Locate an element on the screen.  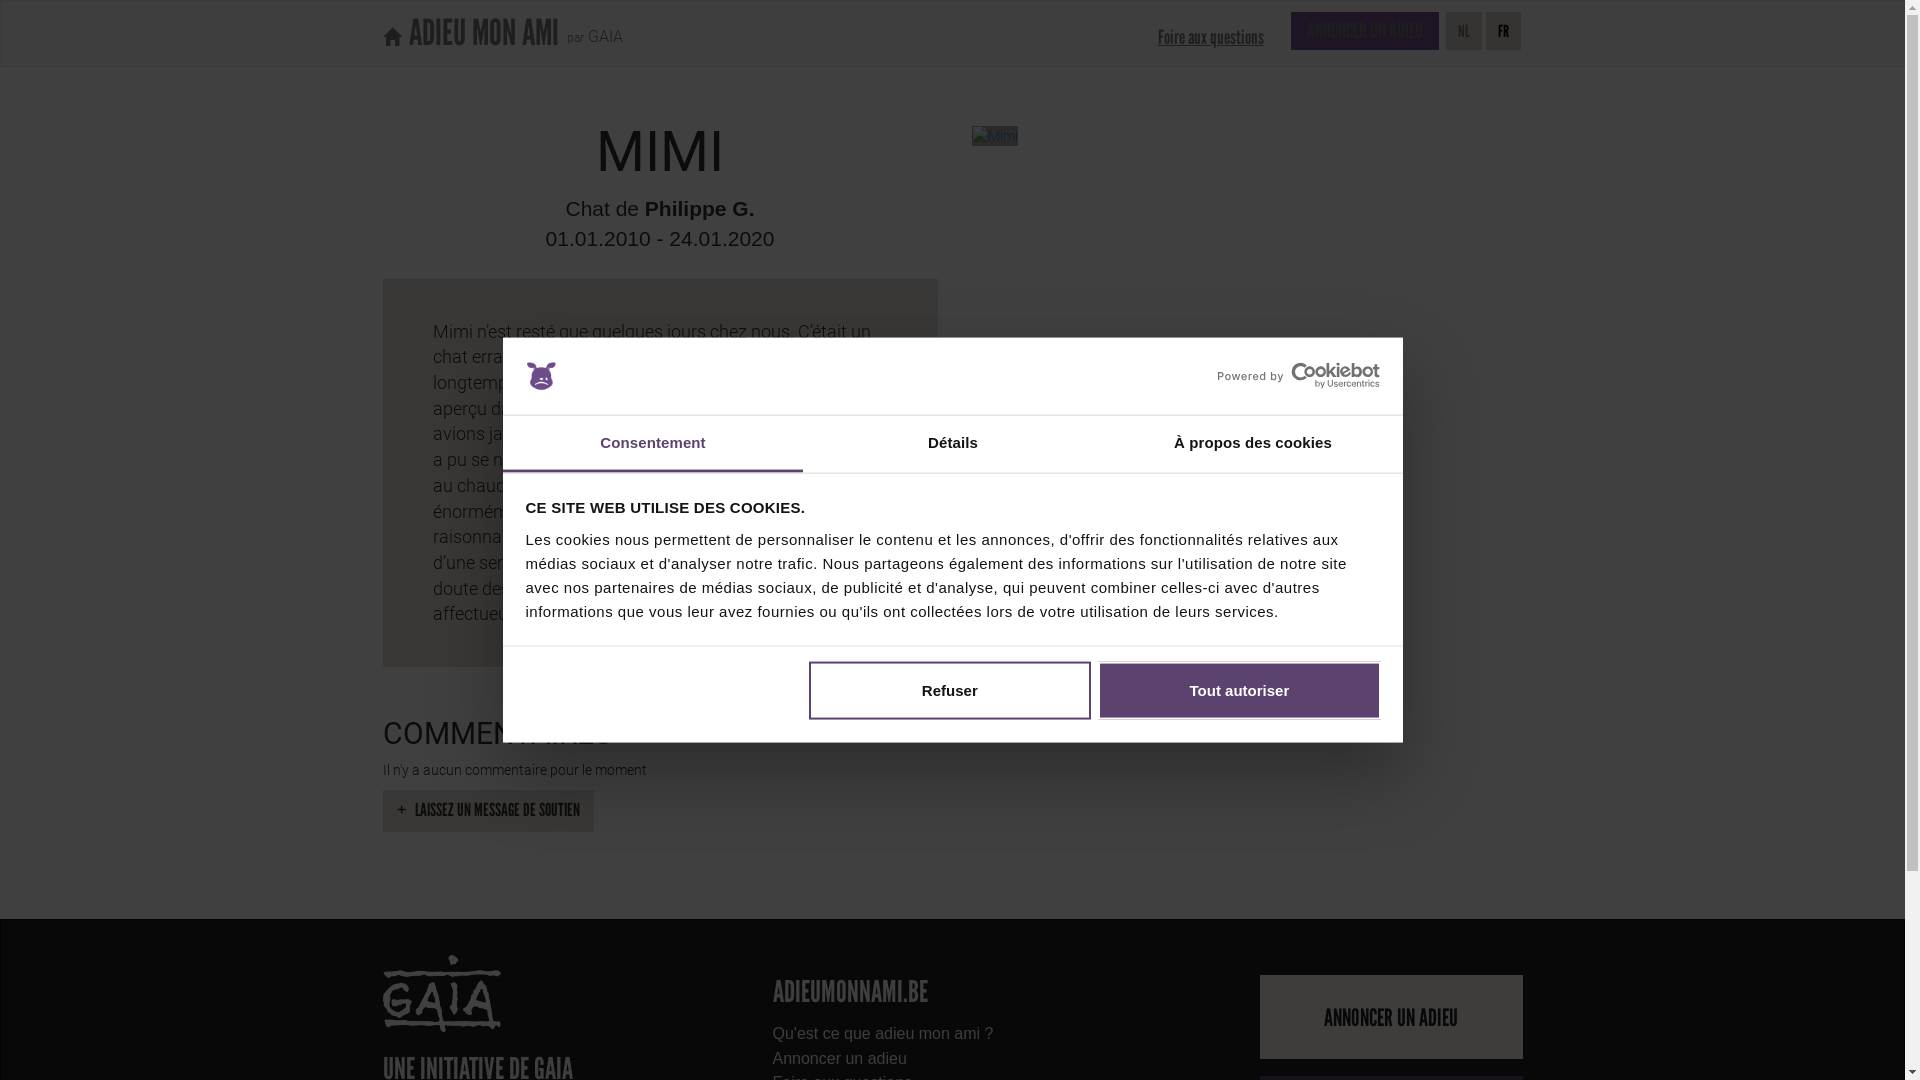
NL is located at coordinates (1464, 31).